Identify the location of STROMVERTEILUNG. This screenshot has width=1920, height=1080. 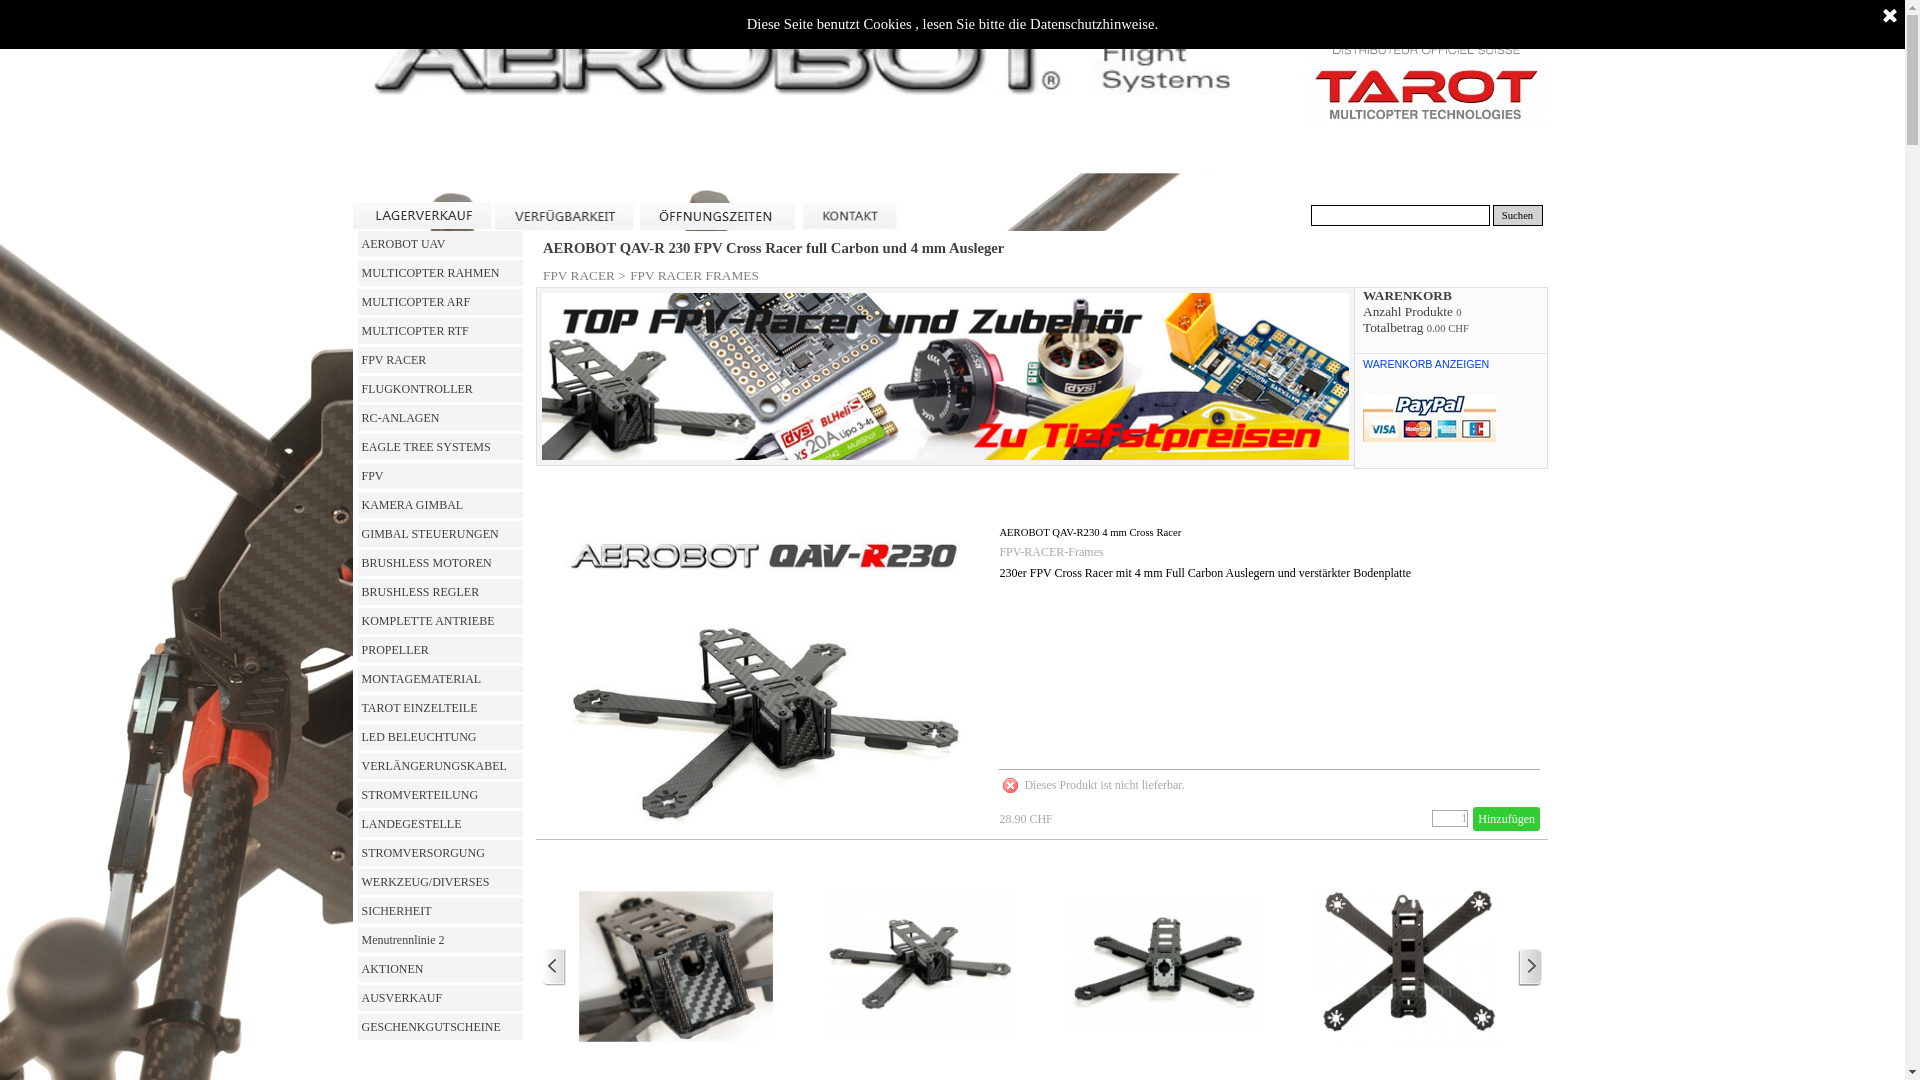
(440, 795).